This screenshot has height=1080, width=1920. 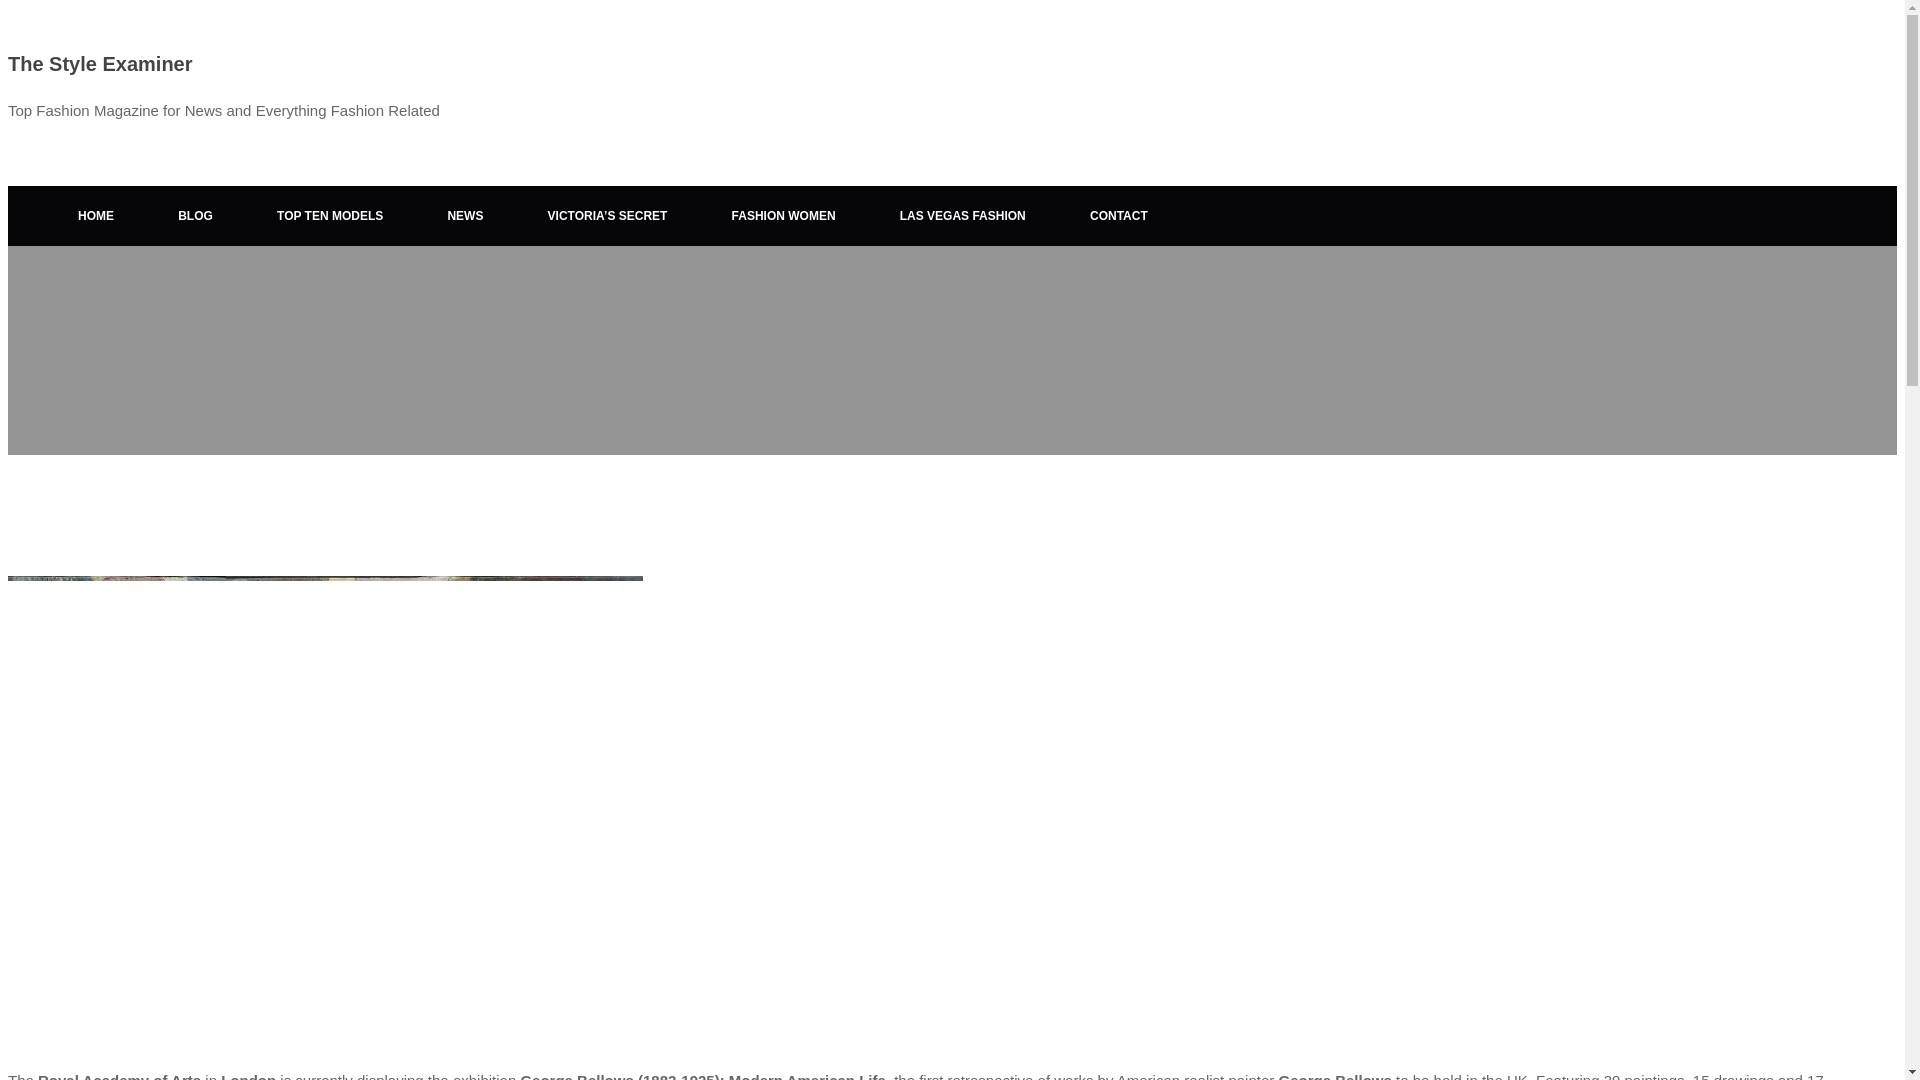 What do you see at coordinates (464, 216) in the screenshot?
I see `NEWS` at bounding box center [464, 216].